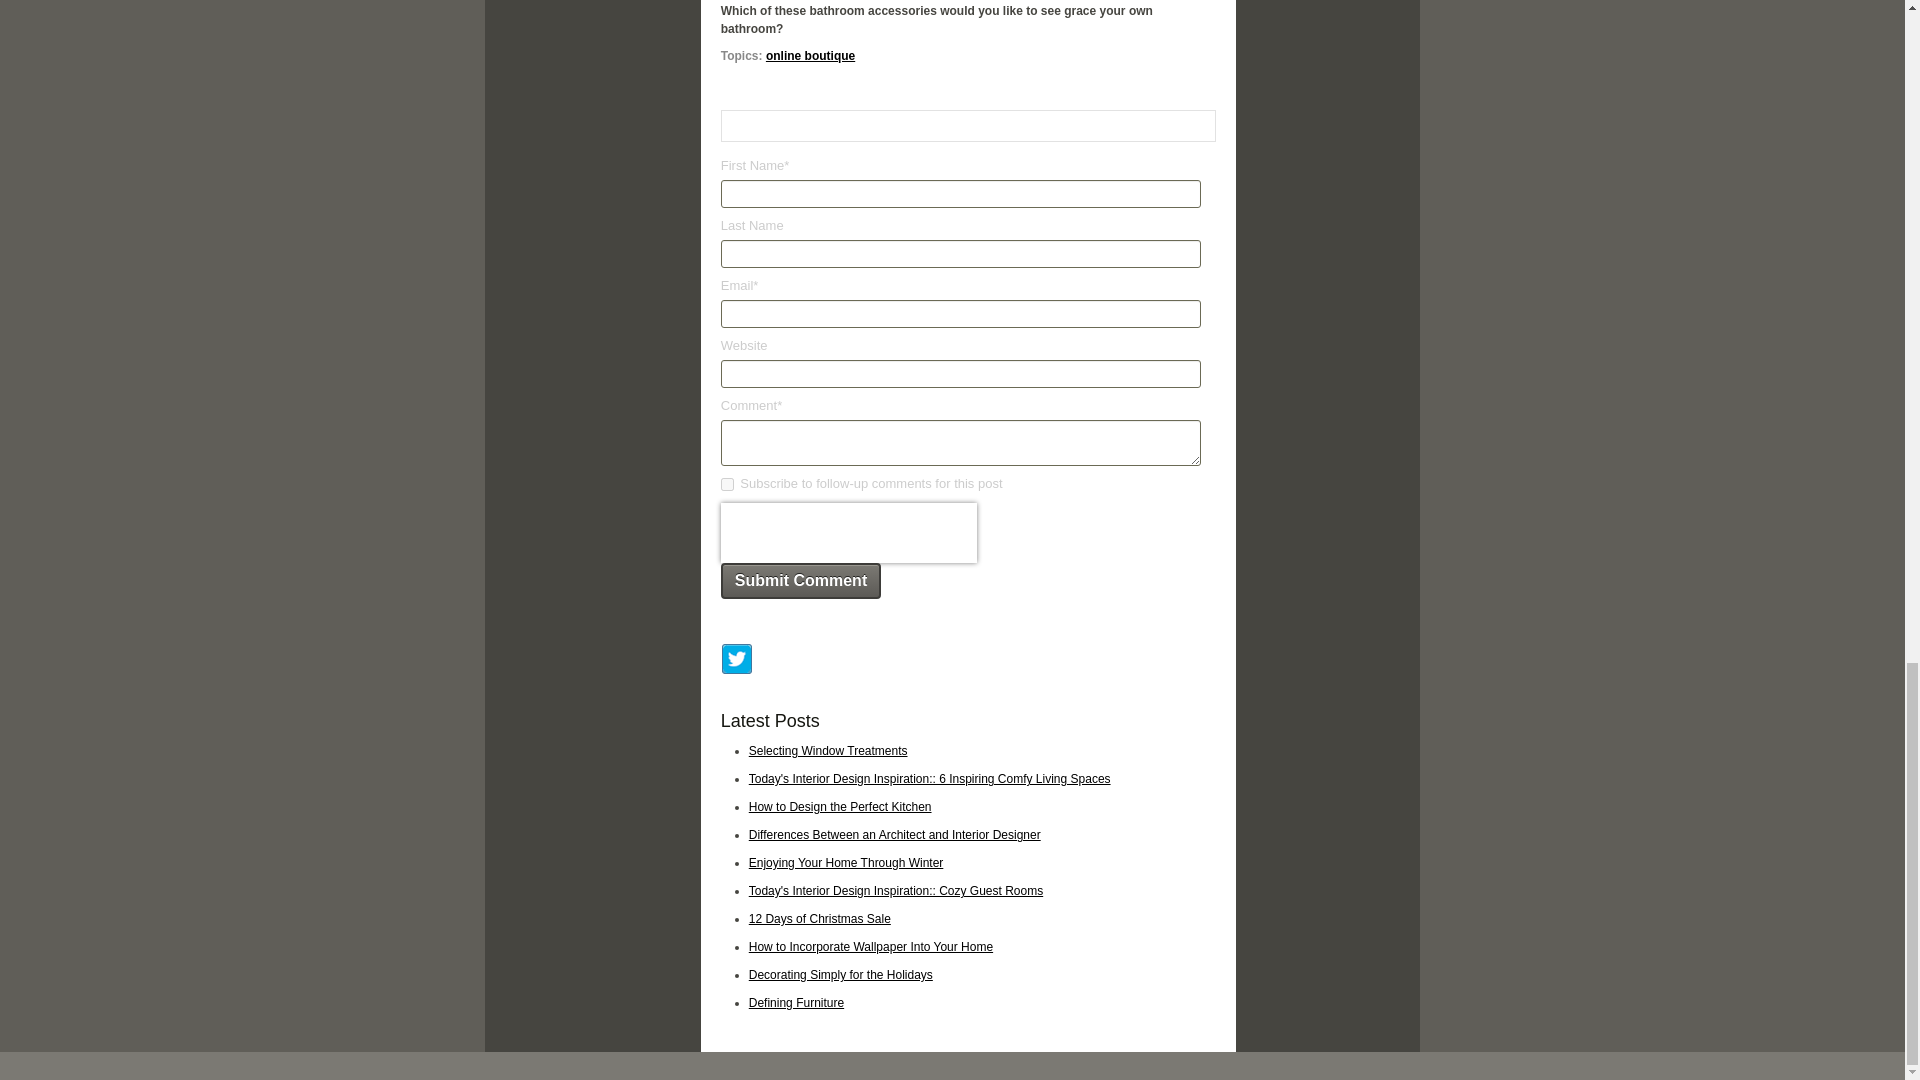  I want to click on reCAPTCHA, so click(849, 532).